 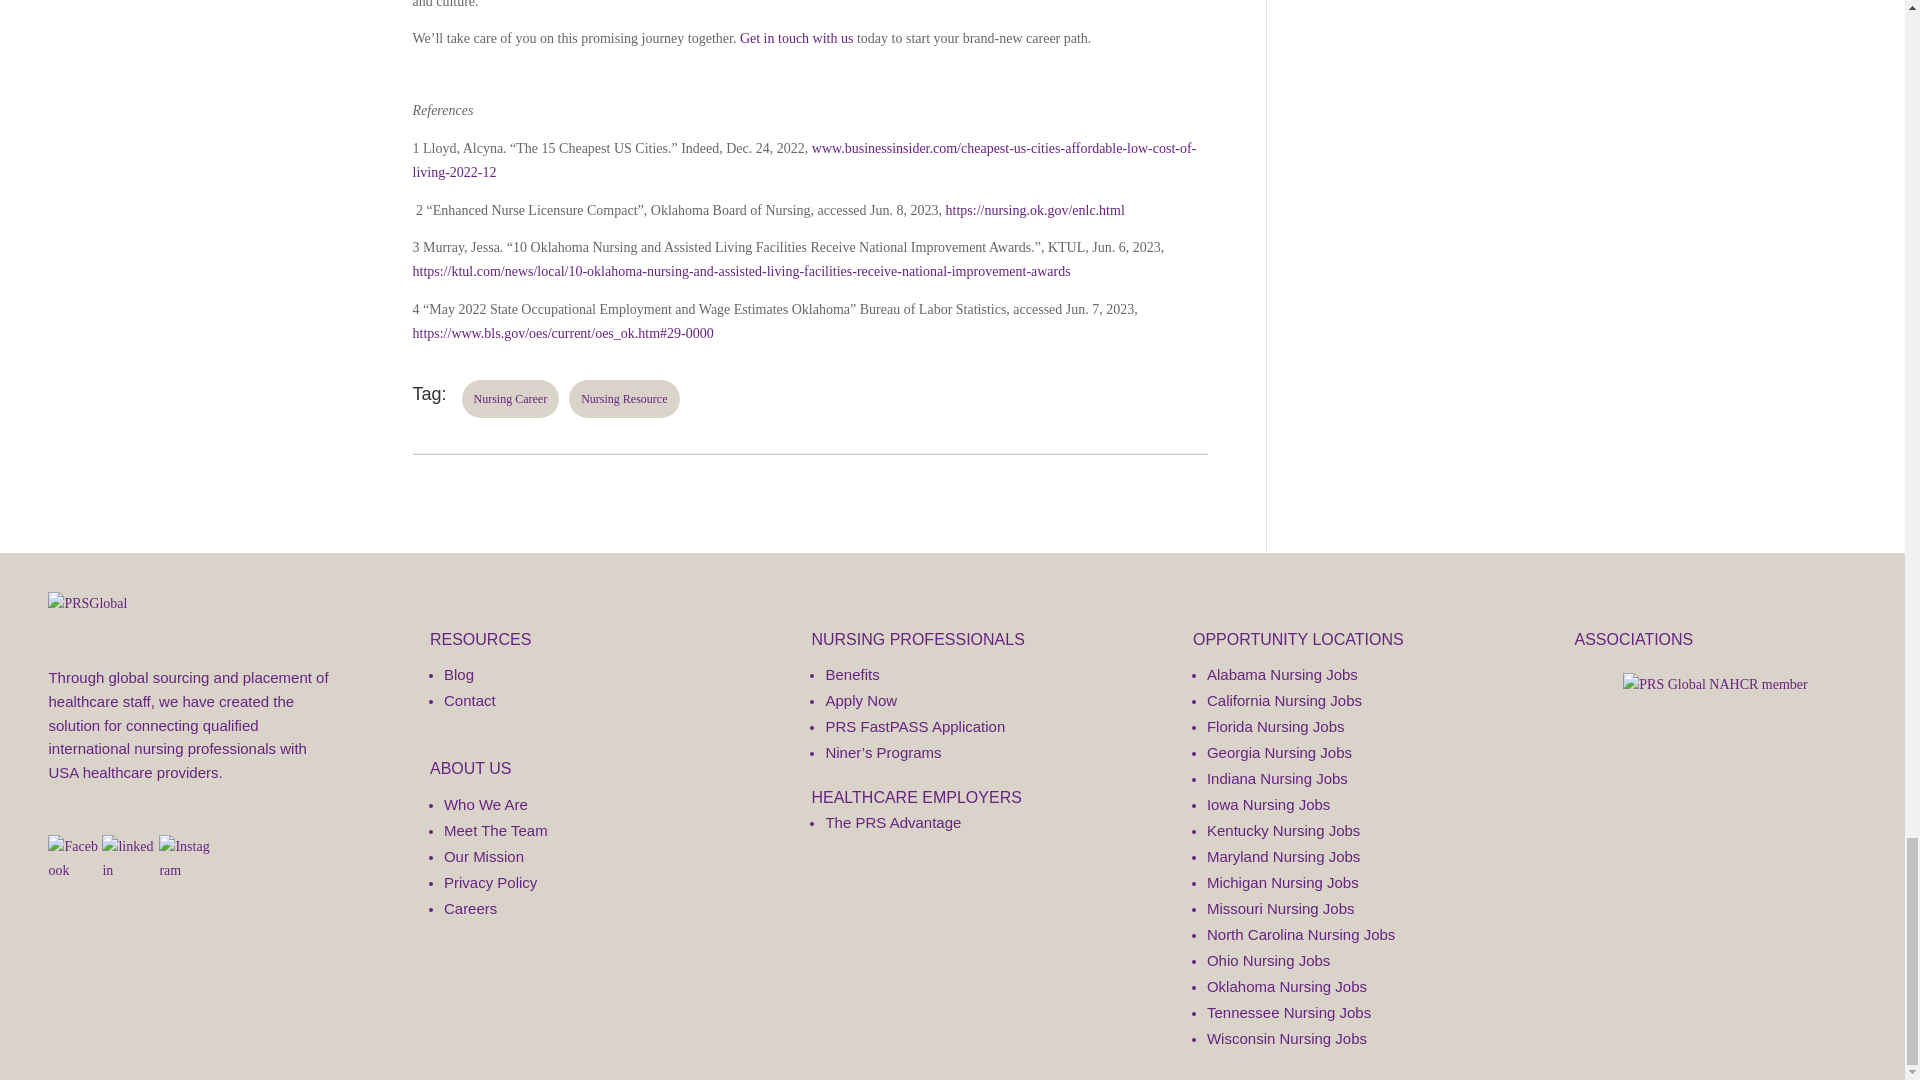 I want to click on Meet The Team, so click(x=495, y=830).